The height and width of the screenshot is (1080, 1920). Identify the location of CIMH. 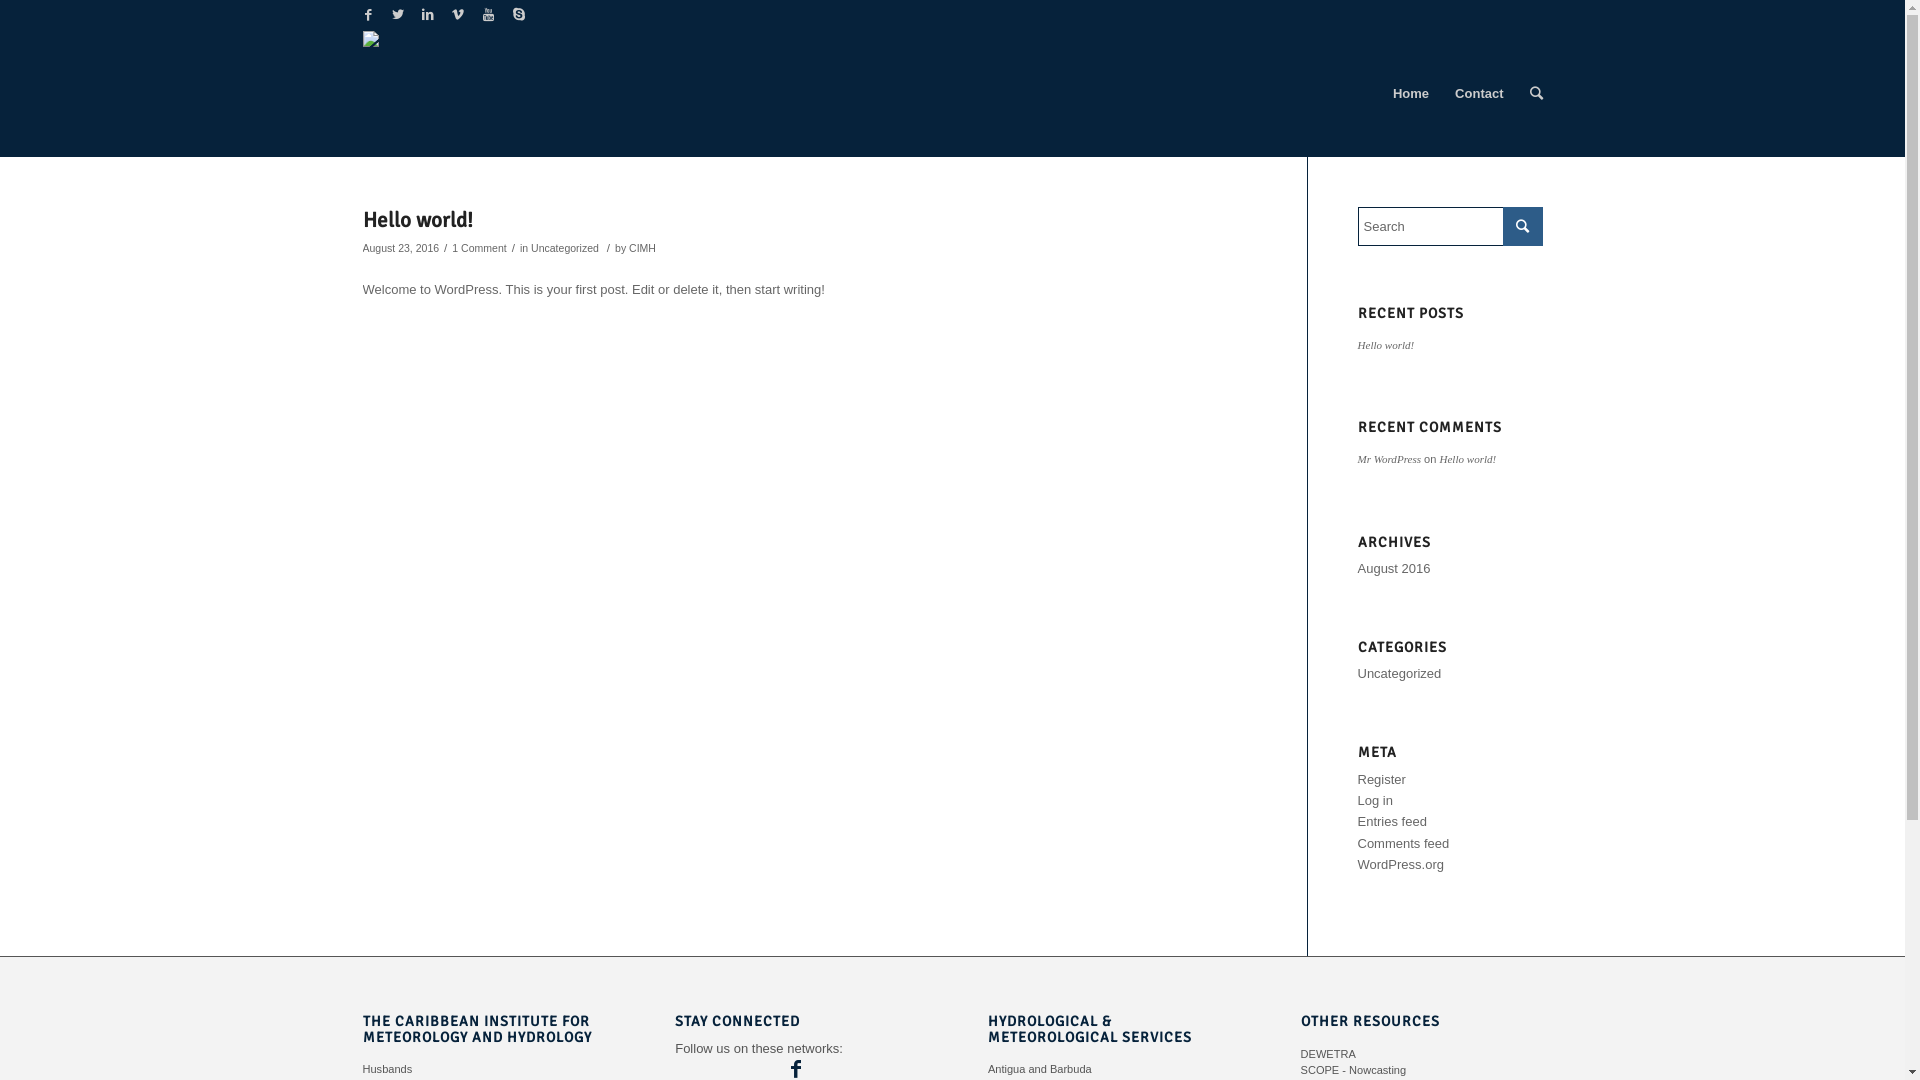
(642, 248).